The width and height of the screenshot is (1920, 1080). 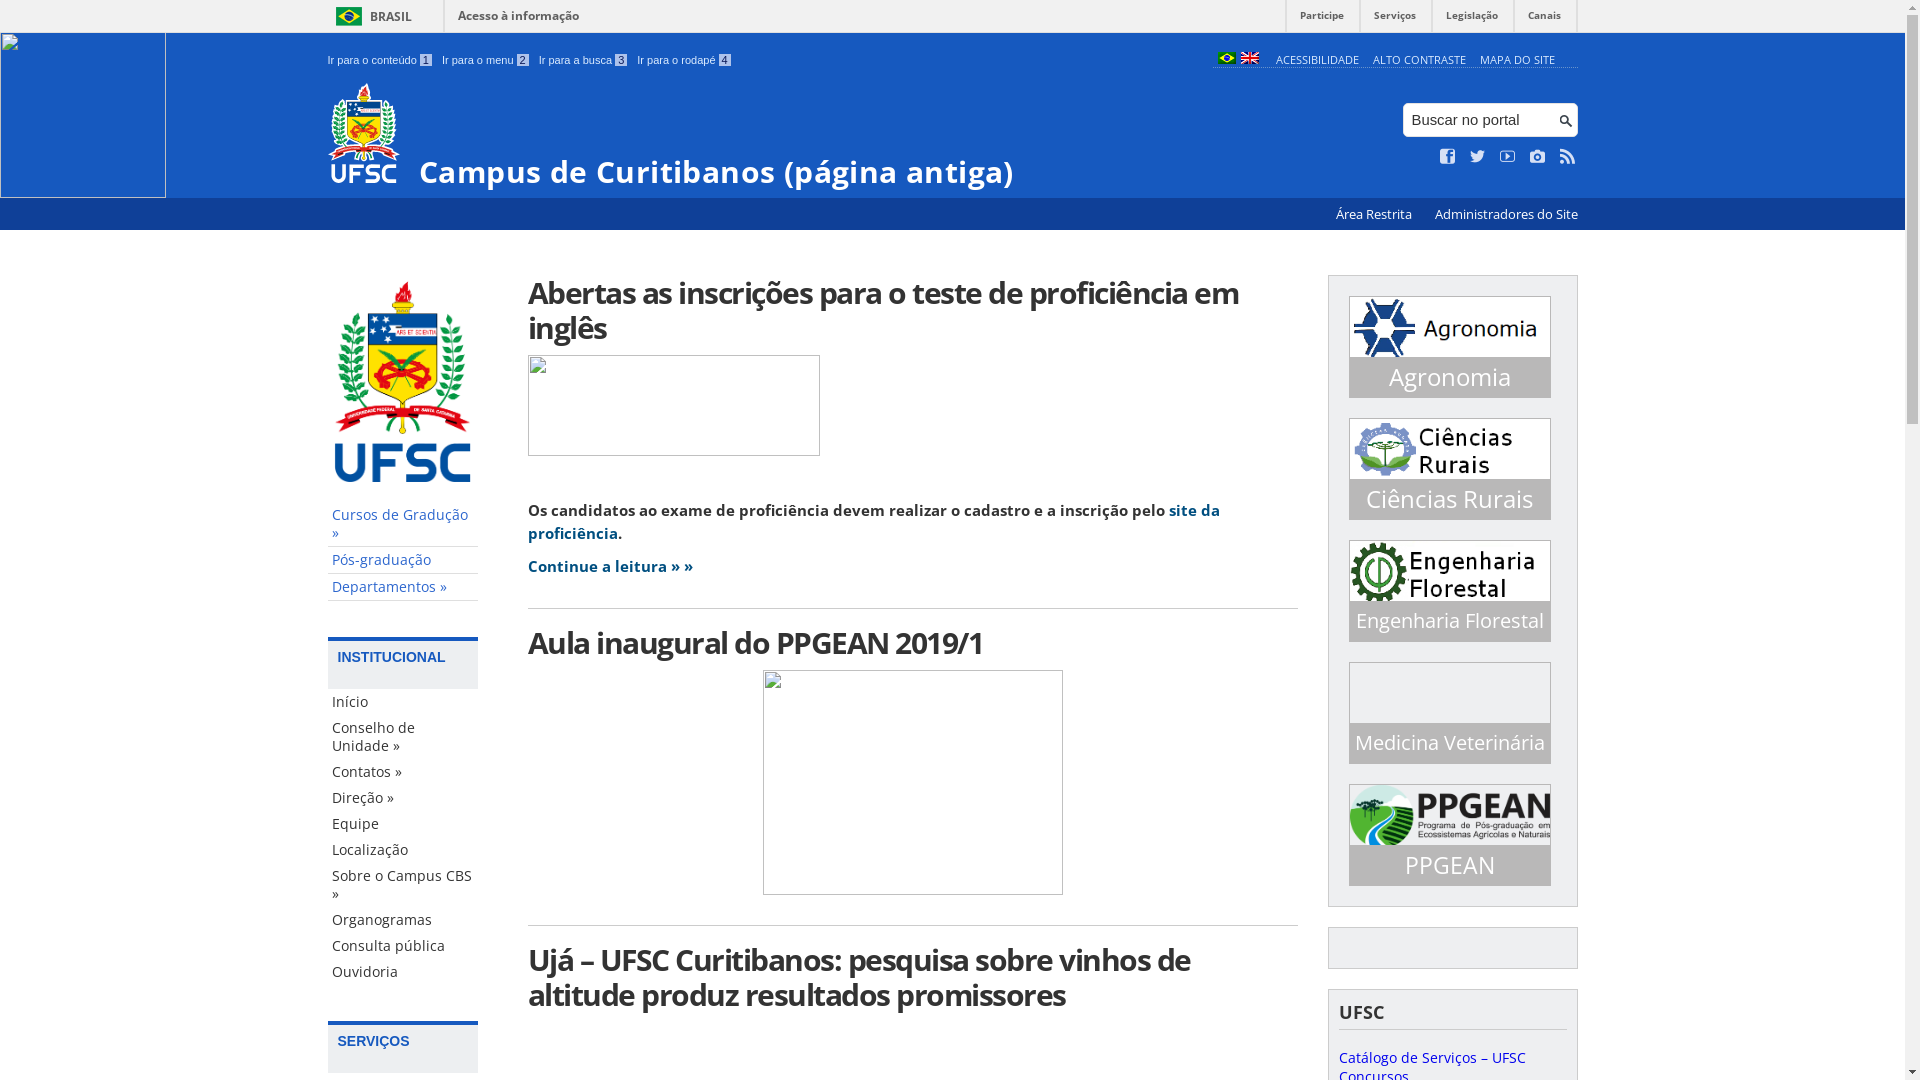 What do you see at coordinates (1538, 157) in the screenshot?
I see `Veja no Instagram` at bounding box center [1538, 157].